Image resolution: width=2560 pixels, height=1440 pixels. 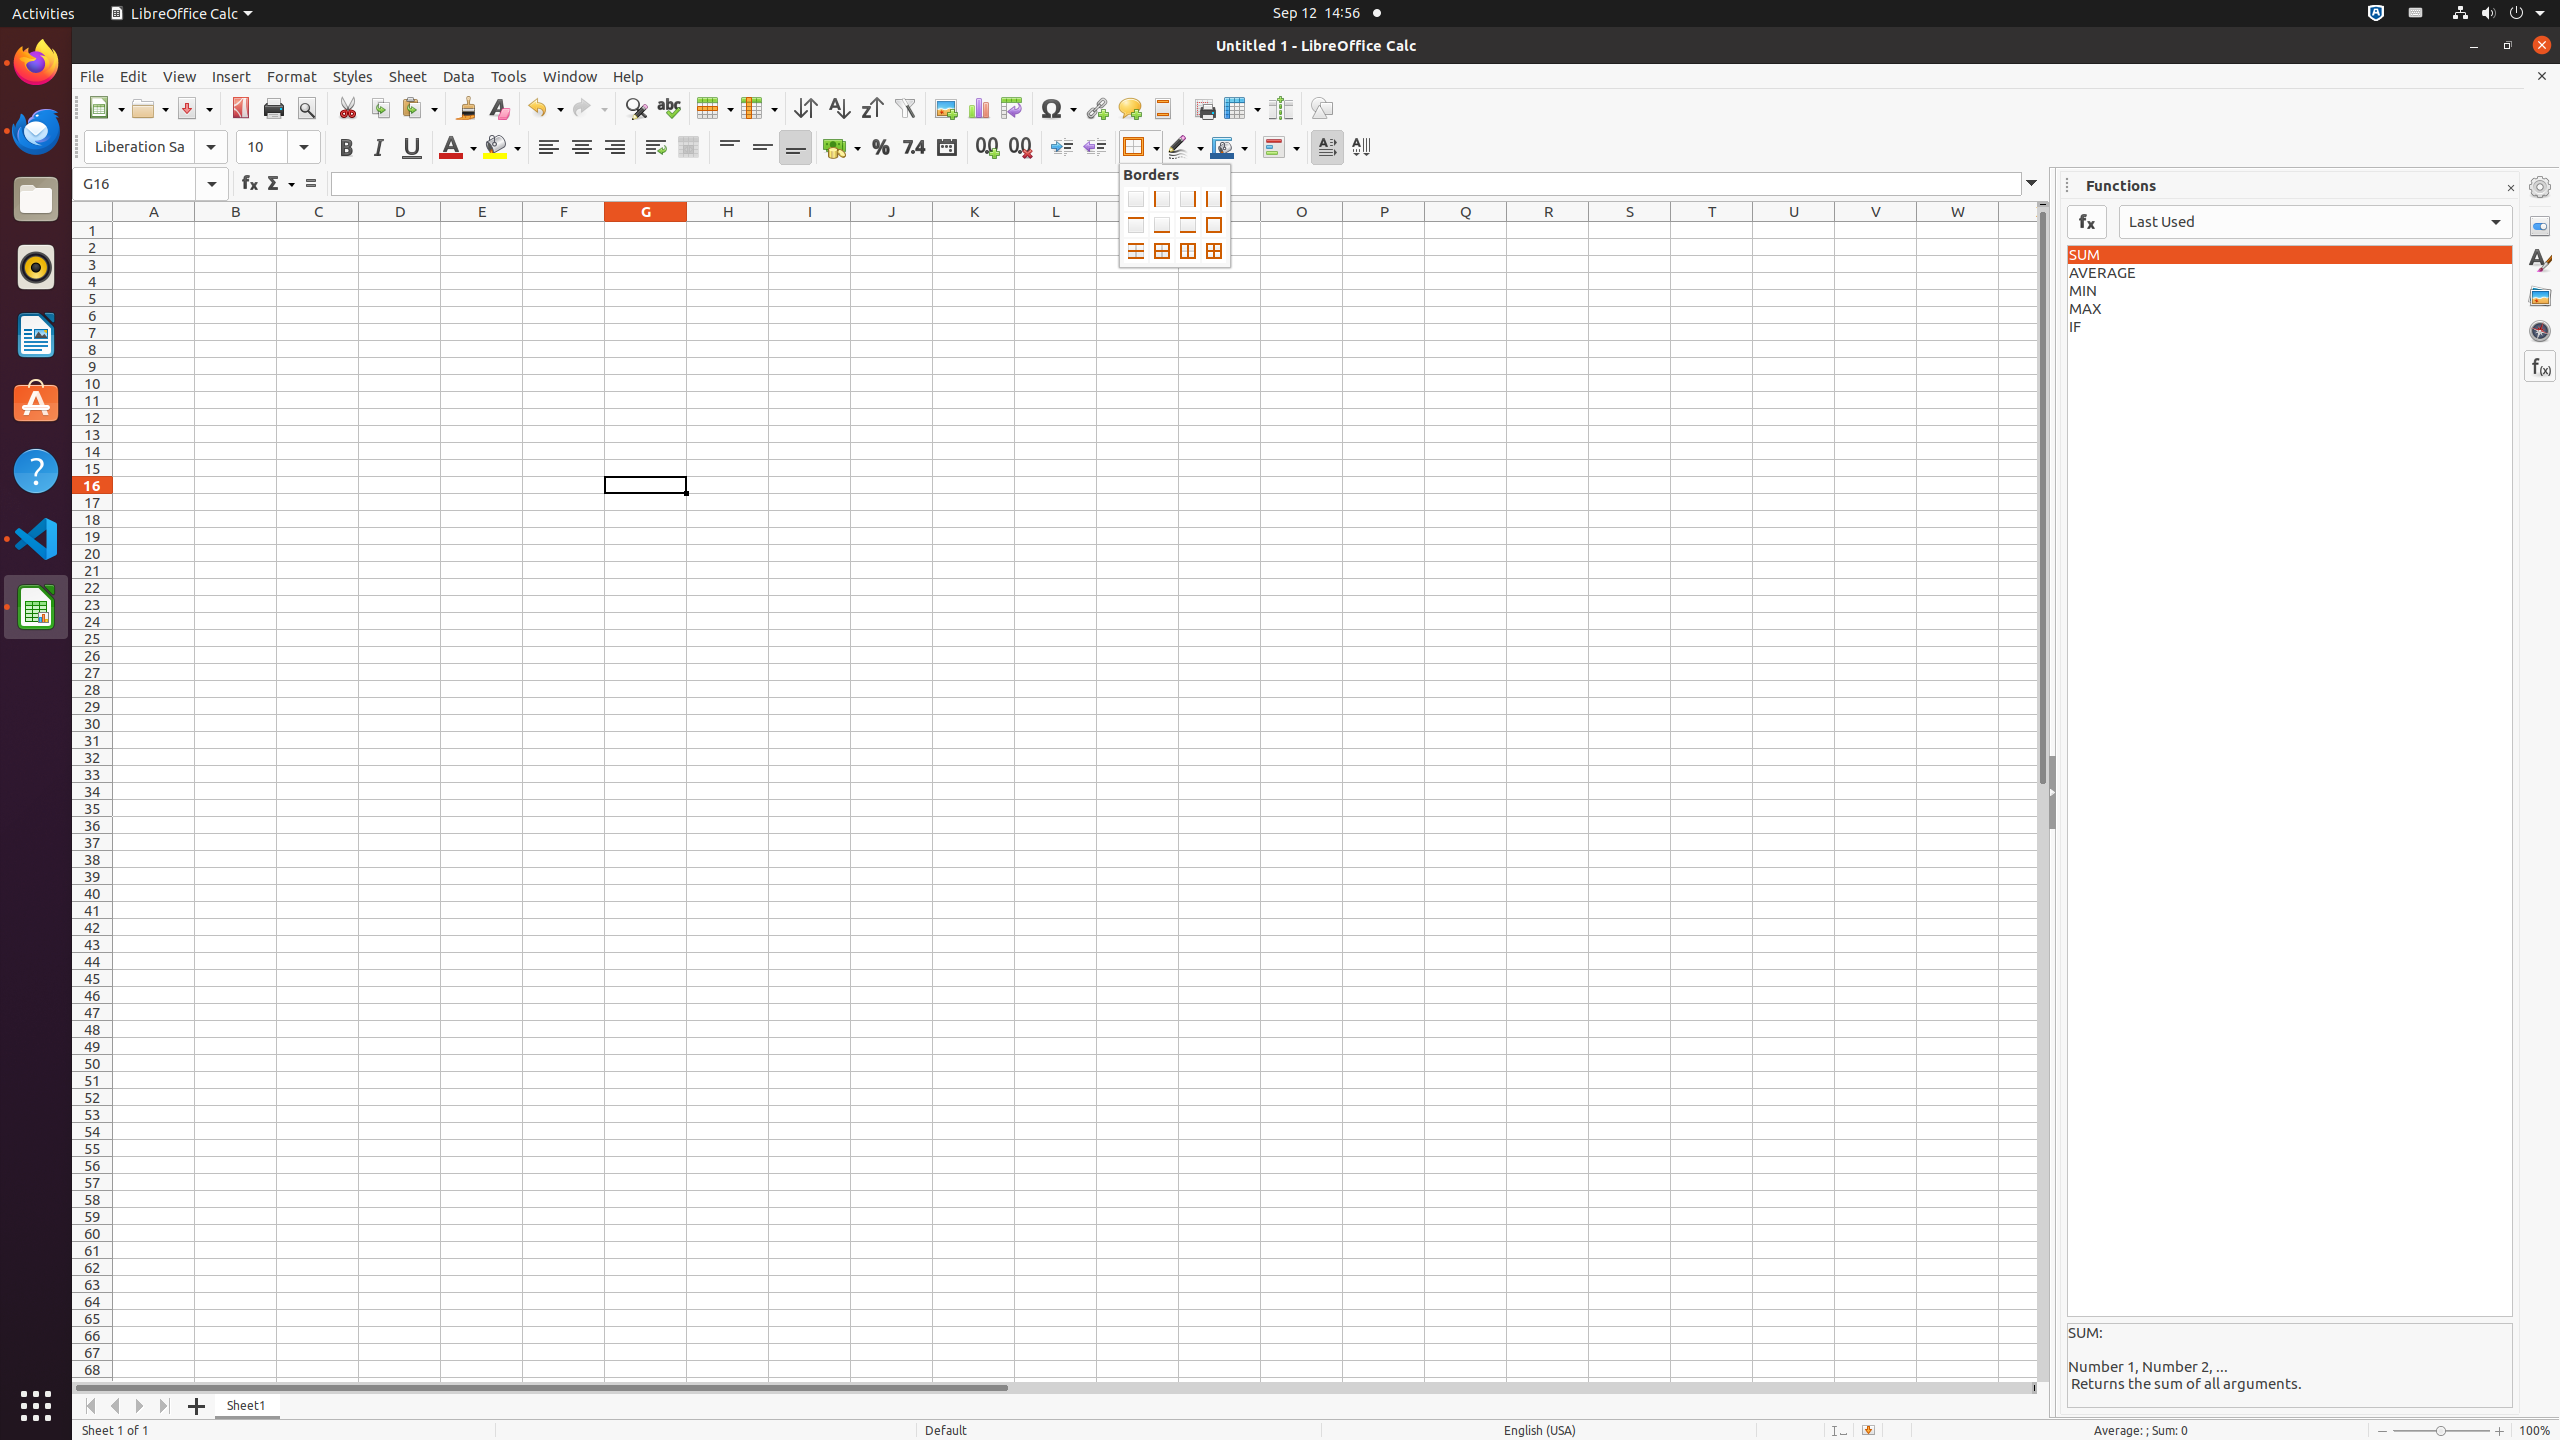 I want to click on Align Center, so click(x=582, y=148).